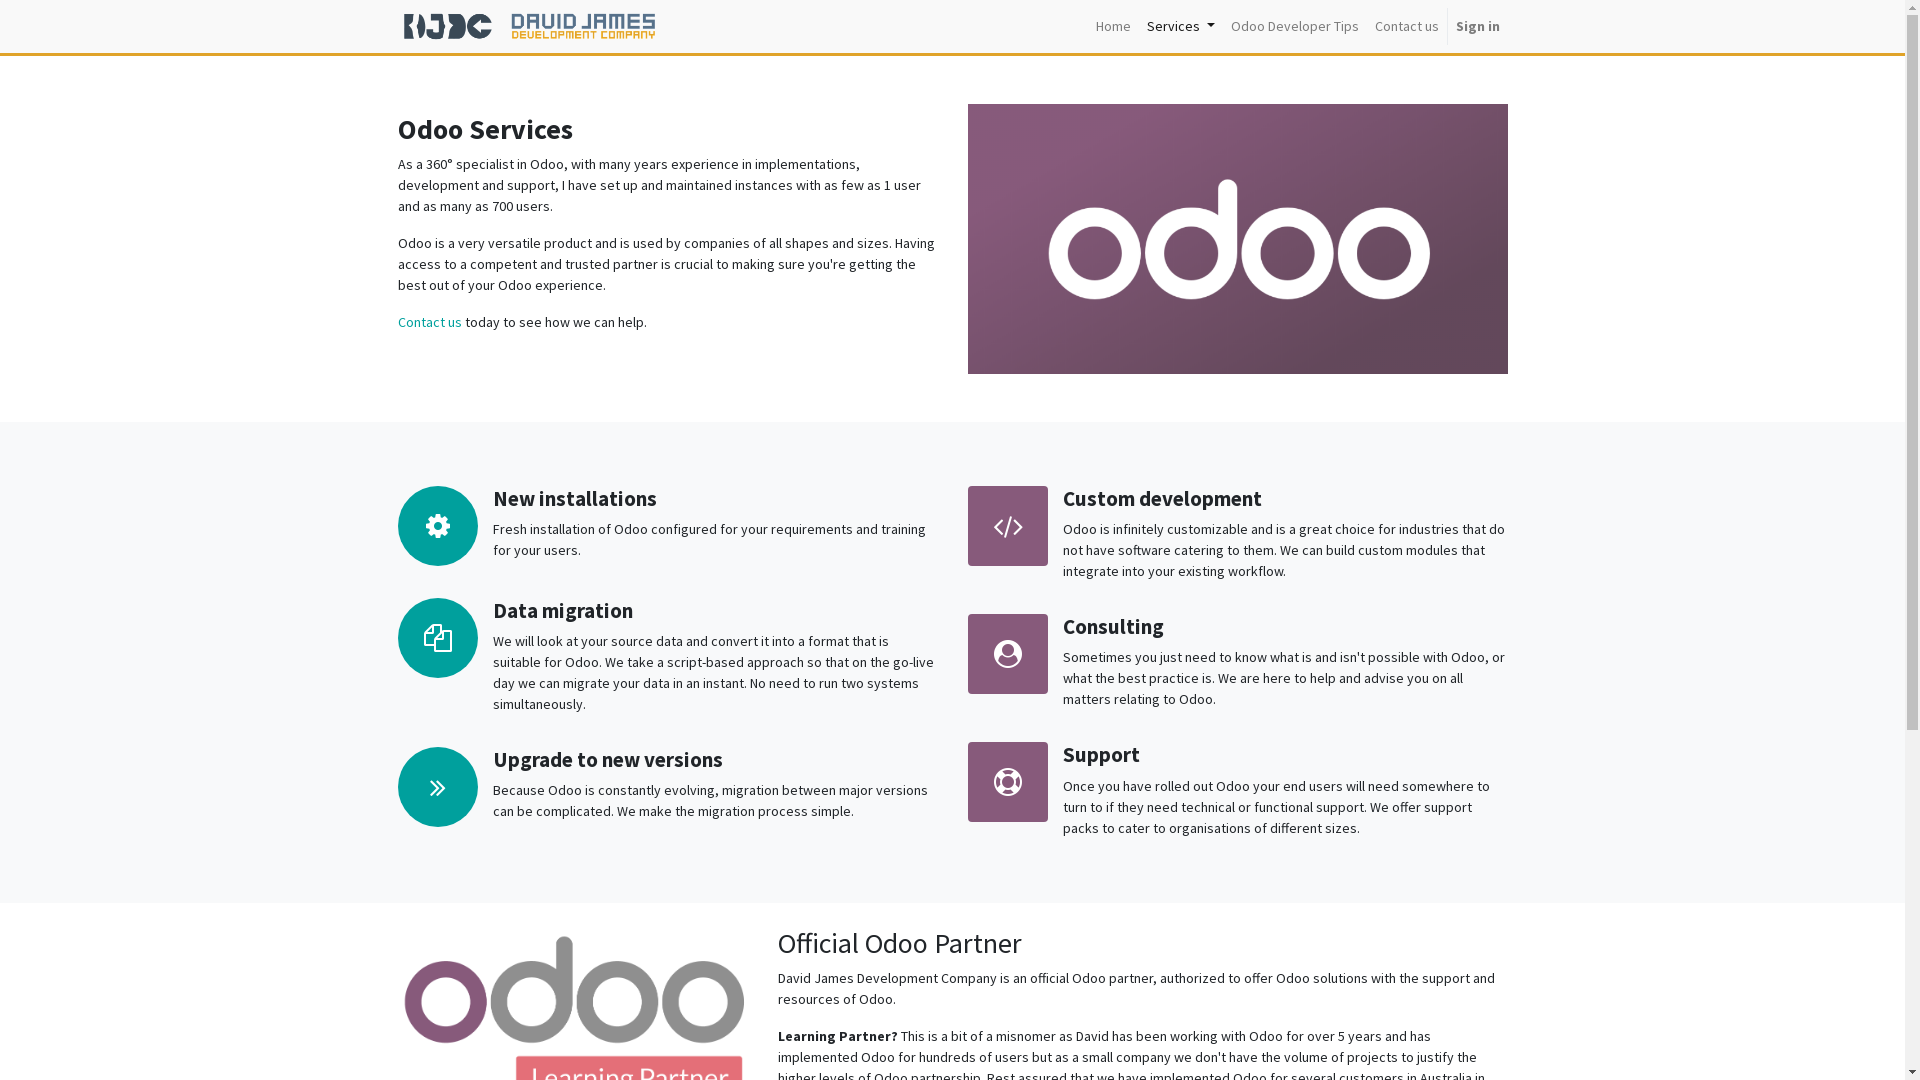 The height and width of the screenshot is (1080, 1920). What do you see at coordinates (1114, 26) in the screenshot?
I see `Home` at bounding box center [1114, 26].